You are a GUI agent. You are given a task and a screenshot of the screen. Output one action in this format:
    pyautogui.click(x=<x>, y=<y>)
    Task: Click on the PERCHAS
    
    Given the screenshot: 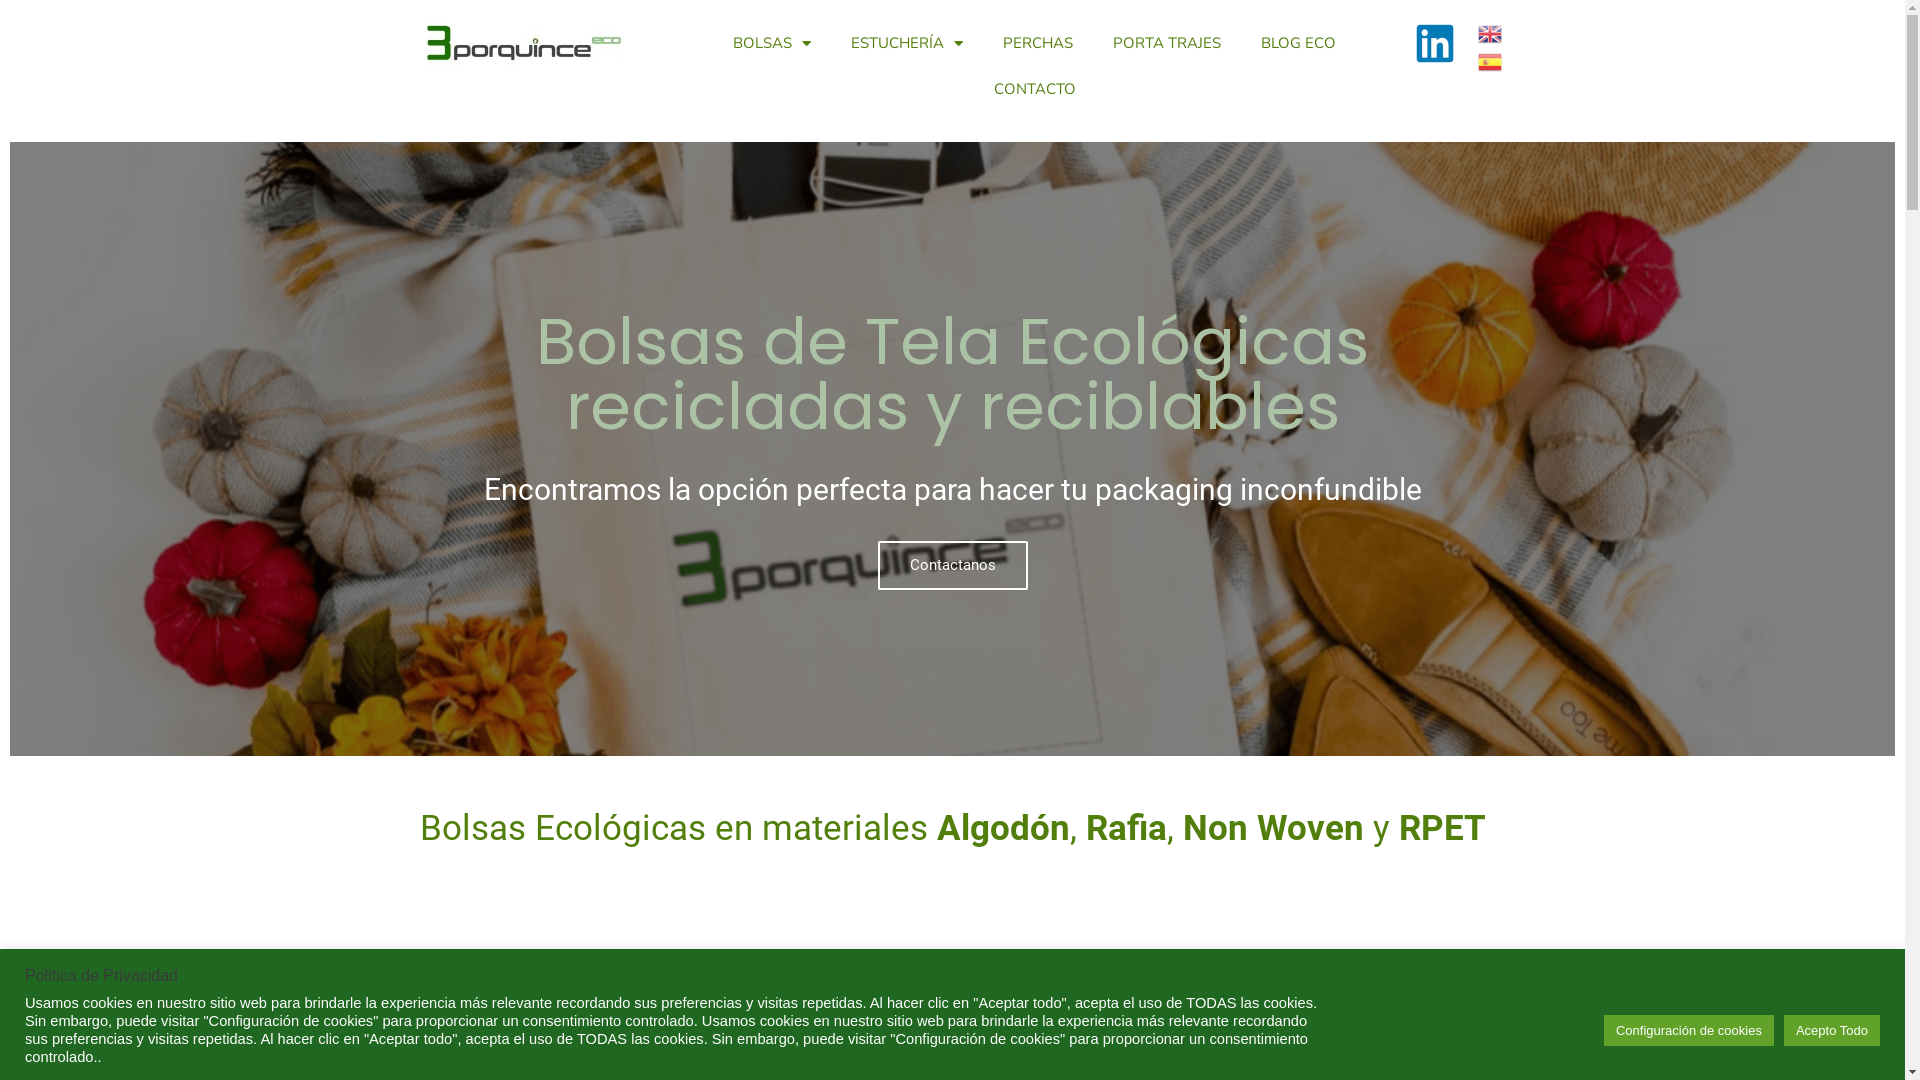 What is the action you would take?
    pyautogui.click(x=1038, y=43)
    